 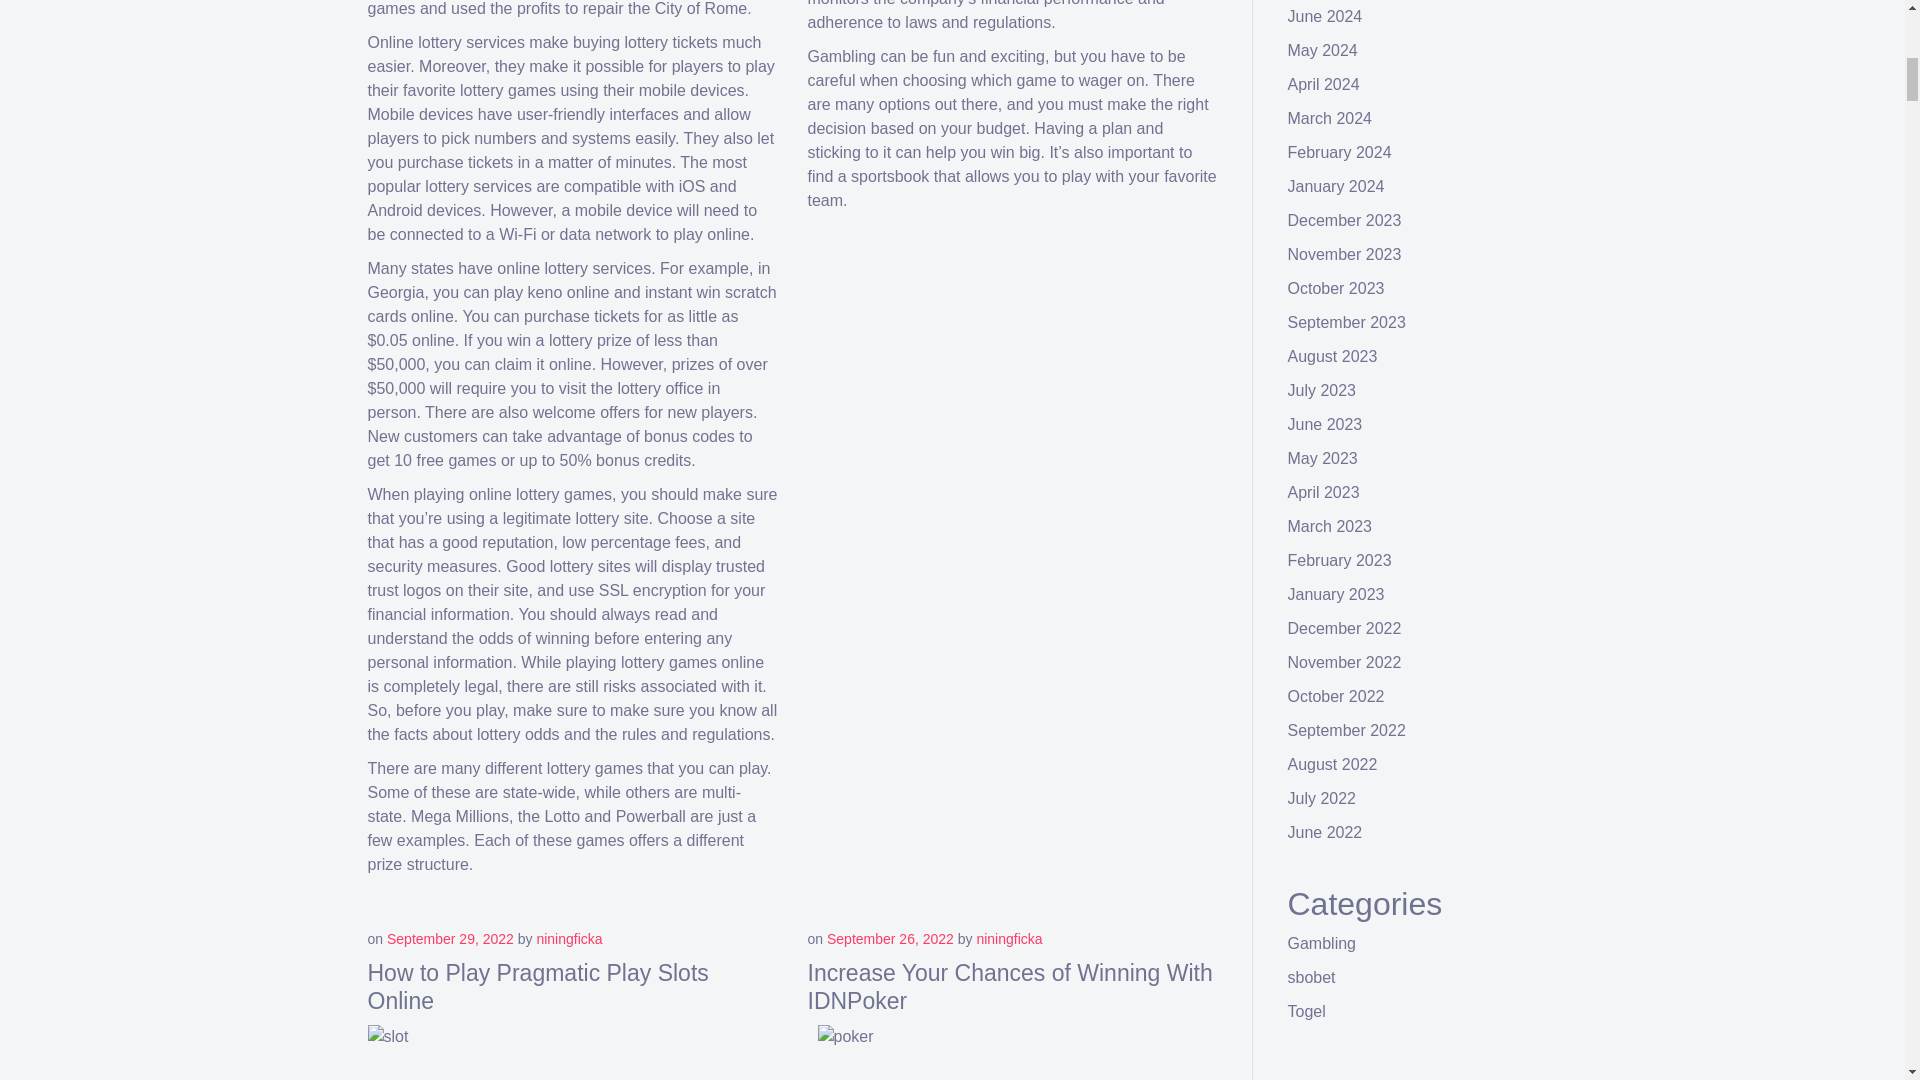 What do you see at coordinates (568, 938) in the screenshot?
I see `niningficka` at bounding box center [568, 938].